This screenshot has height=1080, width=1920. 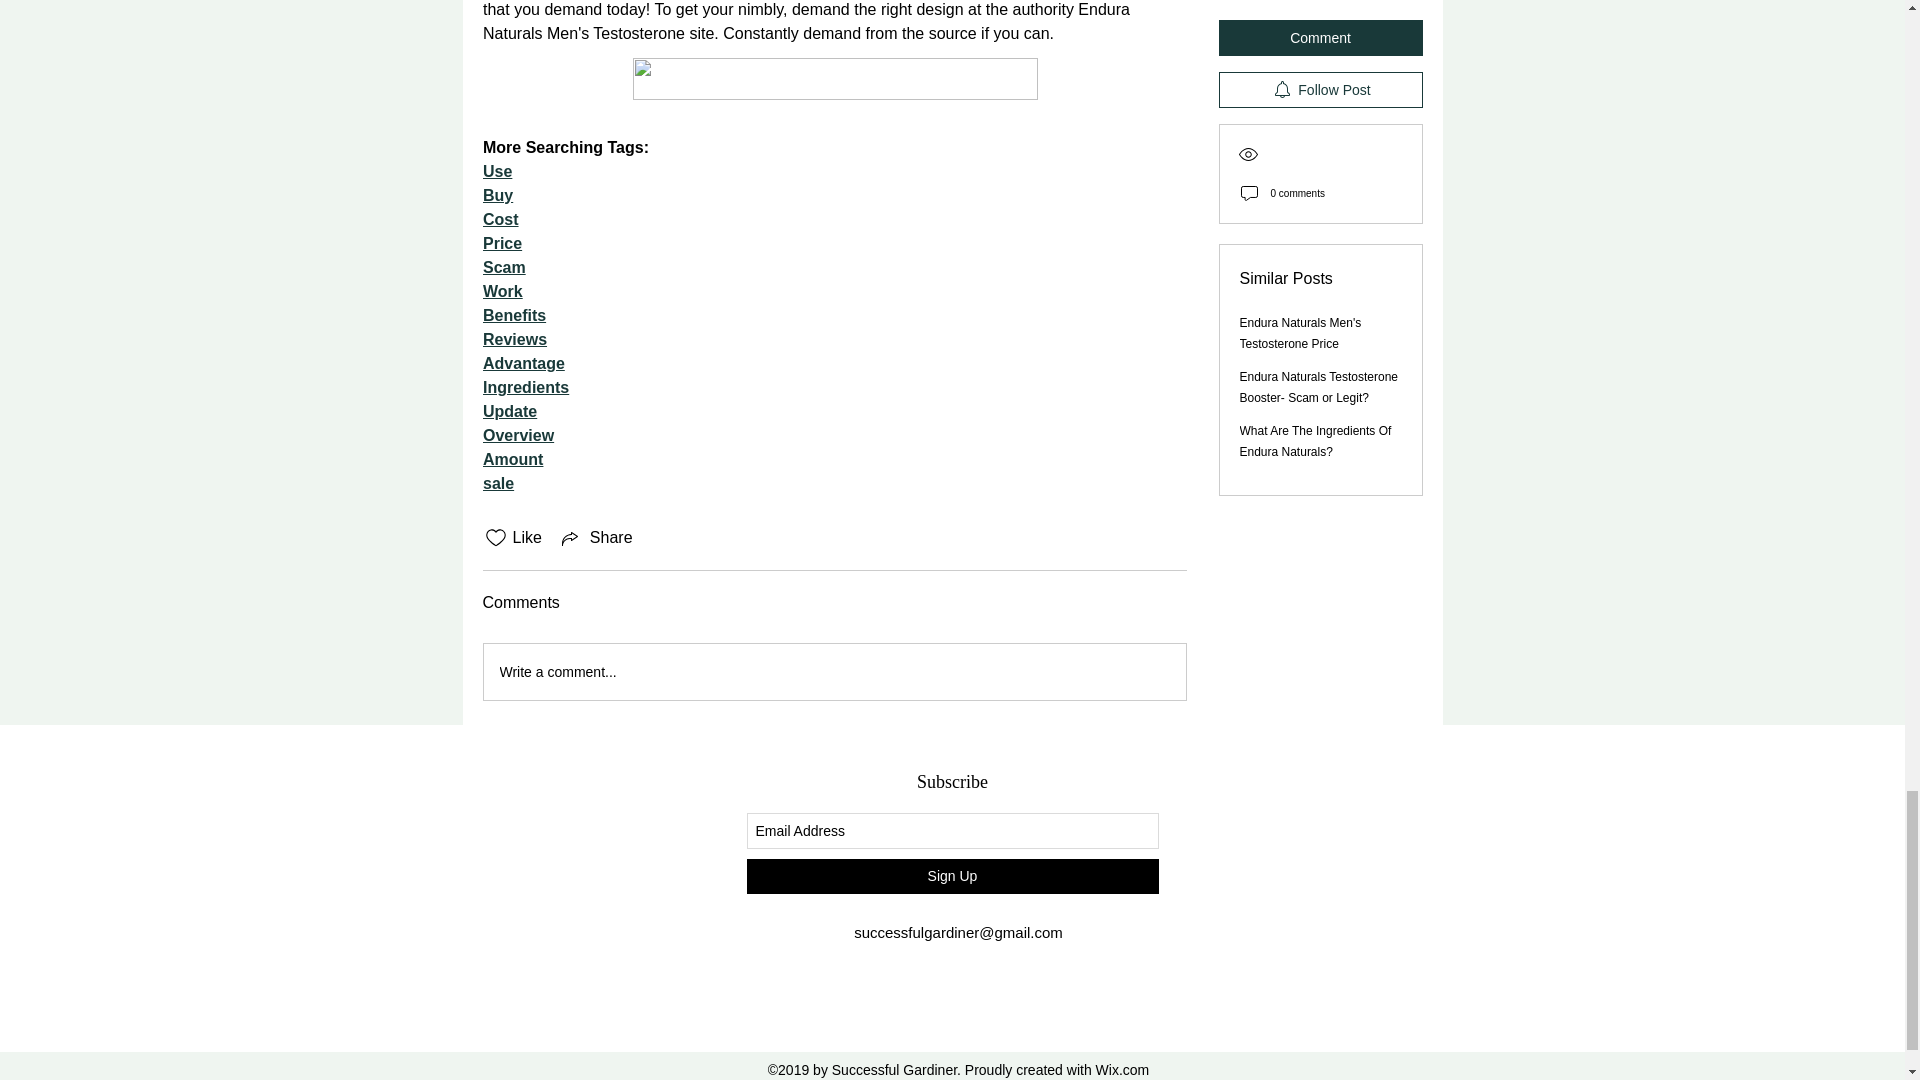 What do you see at coordinates (513, 338) in the screenshot?
I see `Reviews` at bounding box center [513, 338].